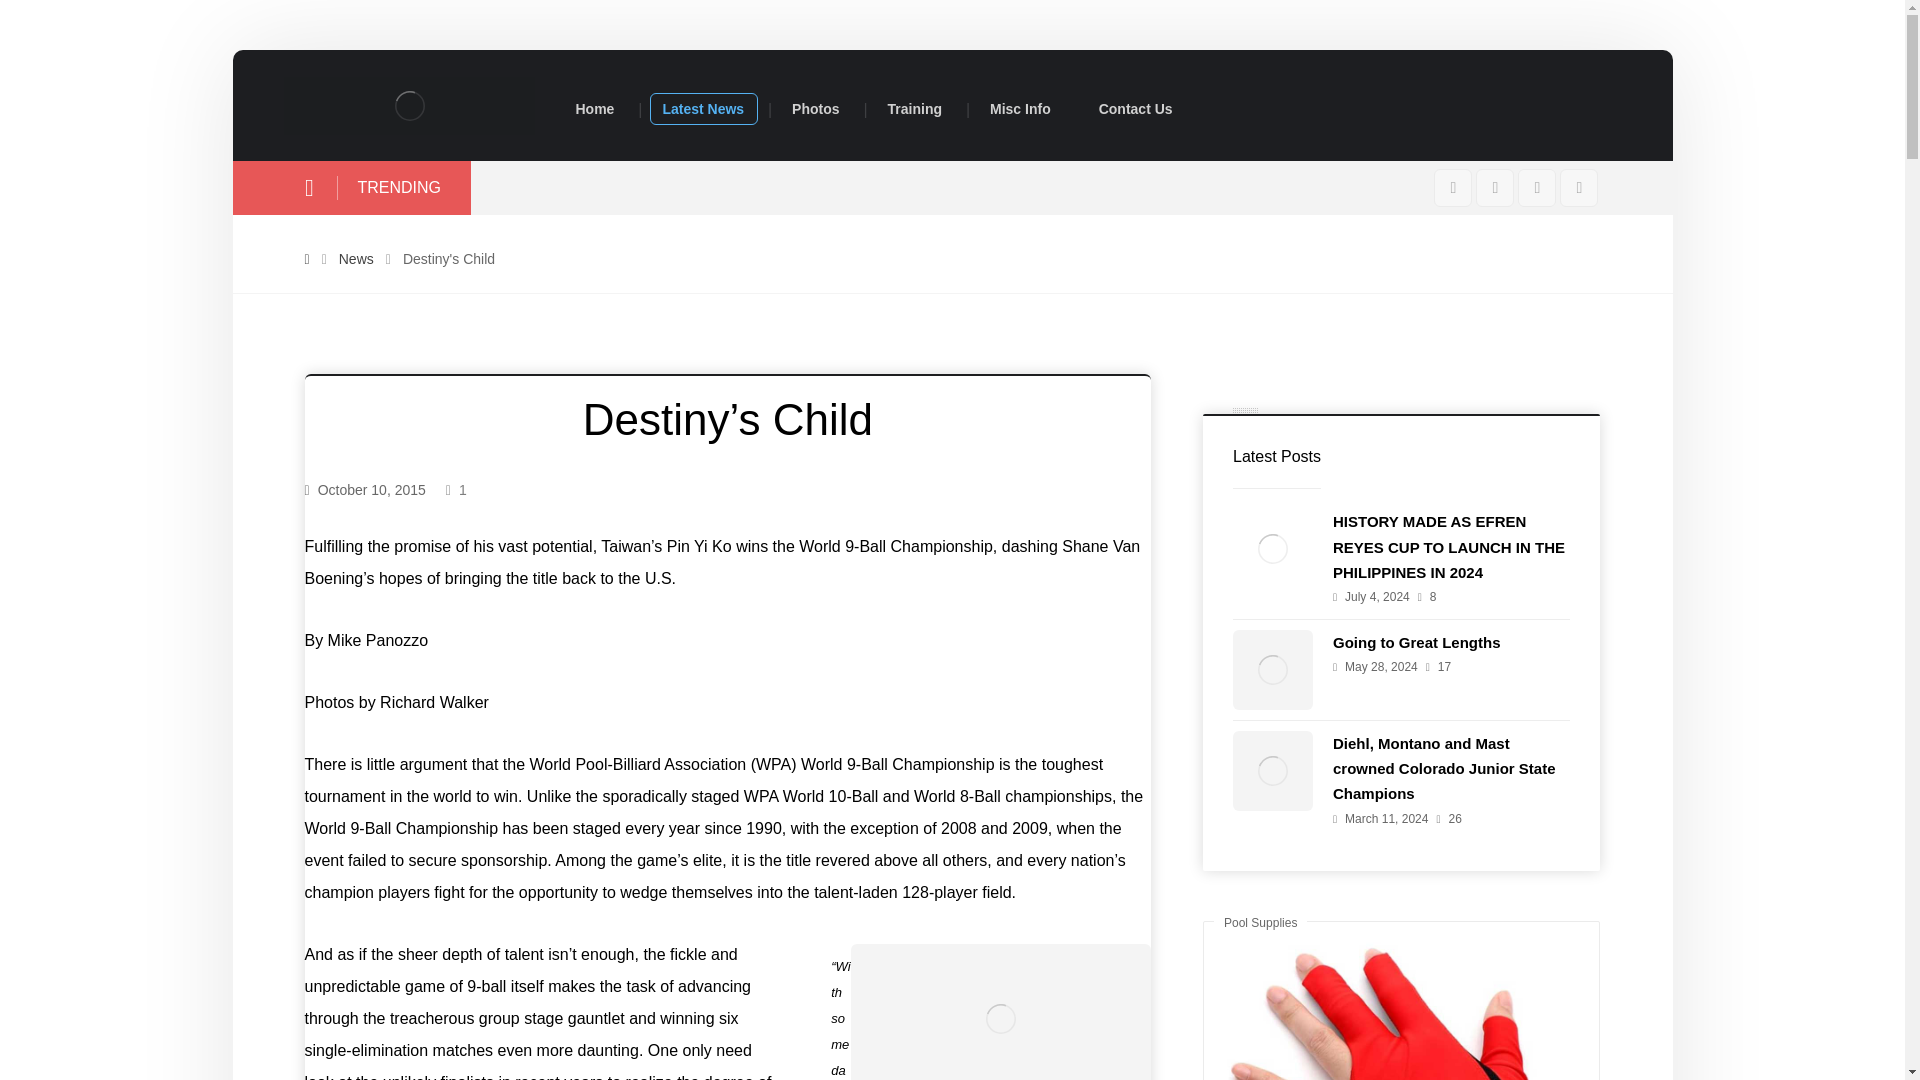  Describe the element at coordinates (449, 258) in the screenshot. I see `Destiny's Child` at that location.